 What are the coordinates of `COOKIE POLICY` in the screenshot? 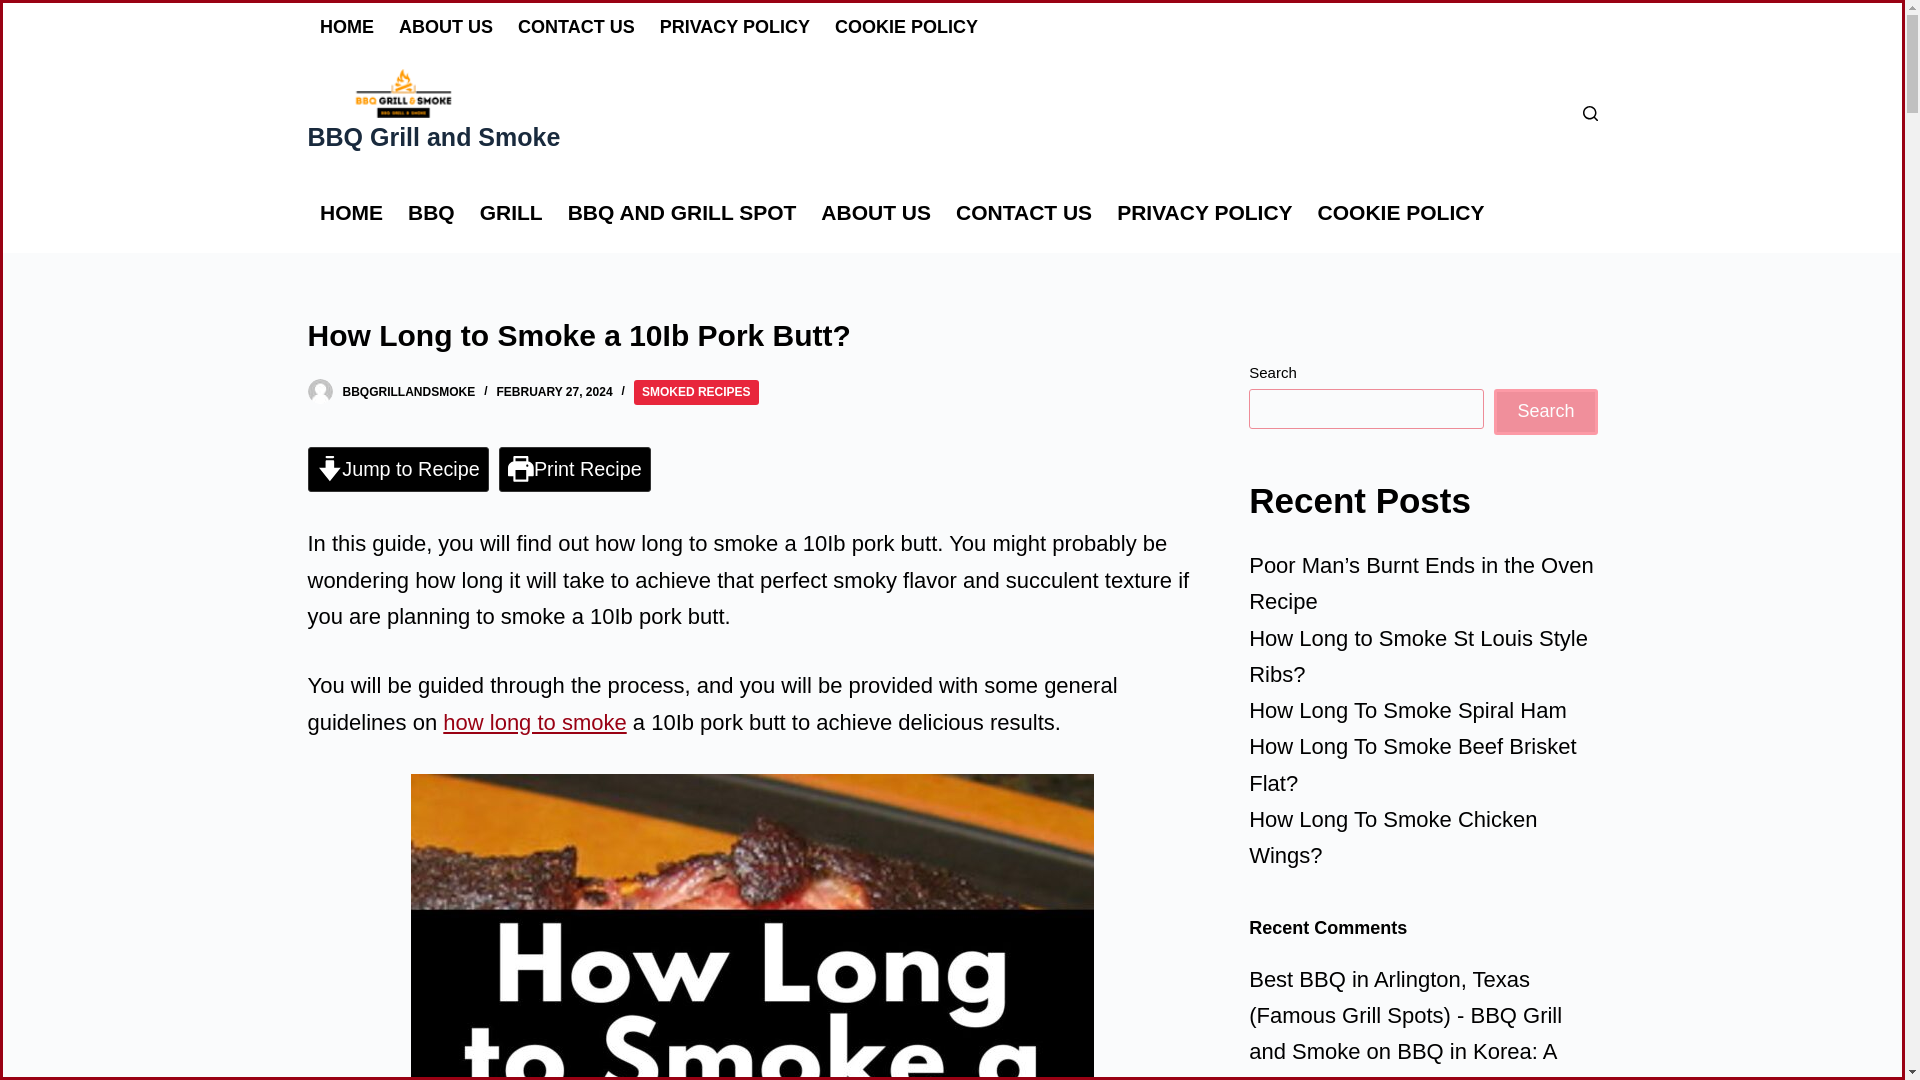 It's located at (1401, 212).